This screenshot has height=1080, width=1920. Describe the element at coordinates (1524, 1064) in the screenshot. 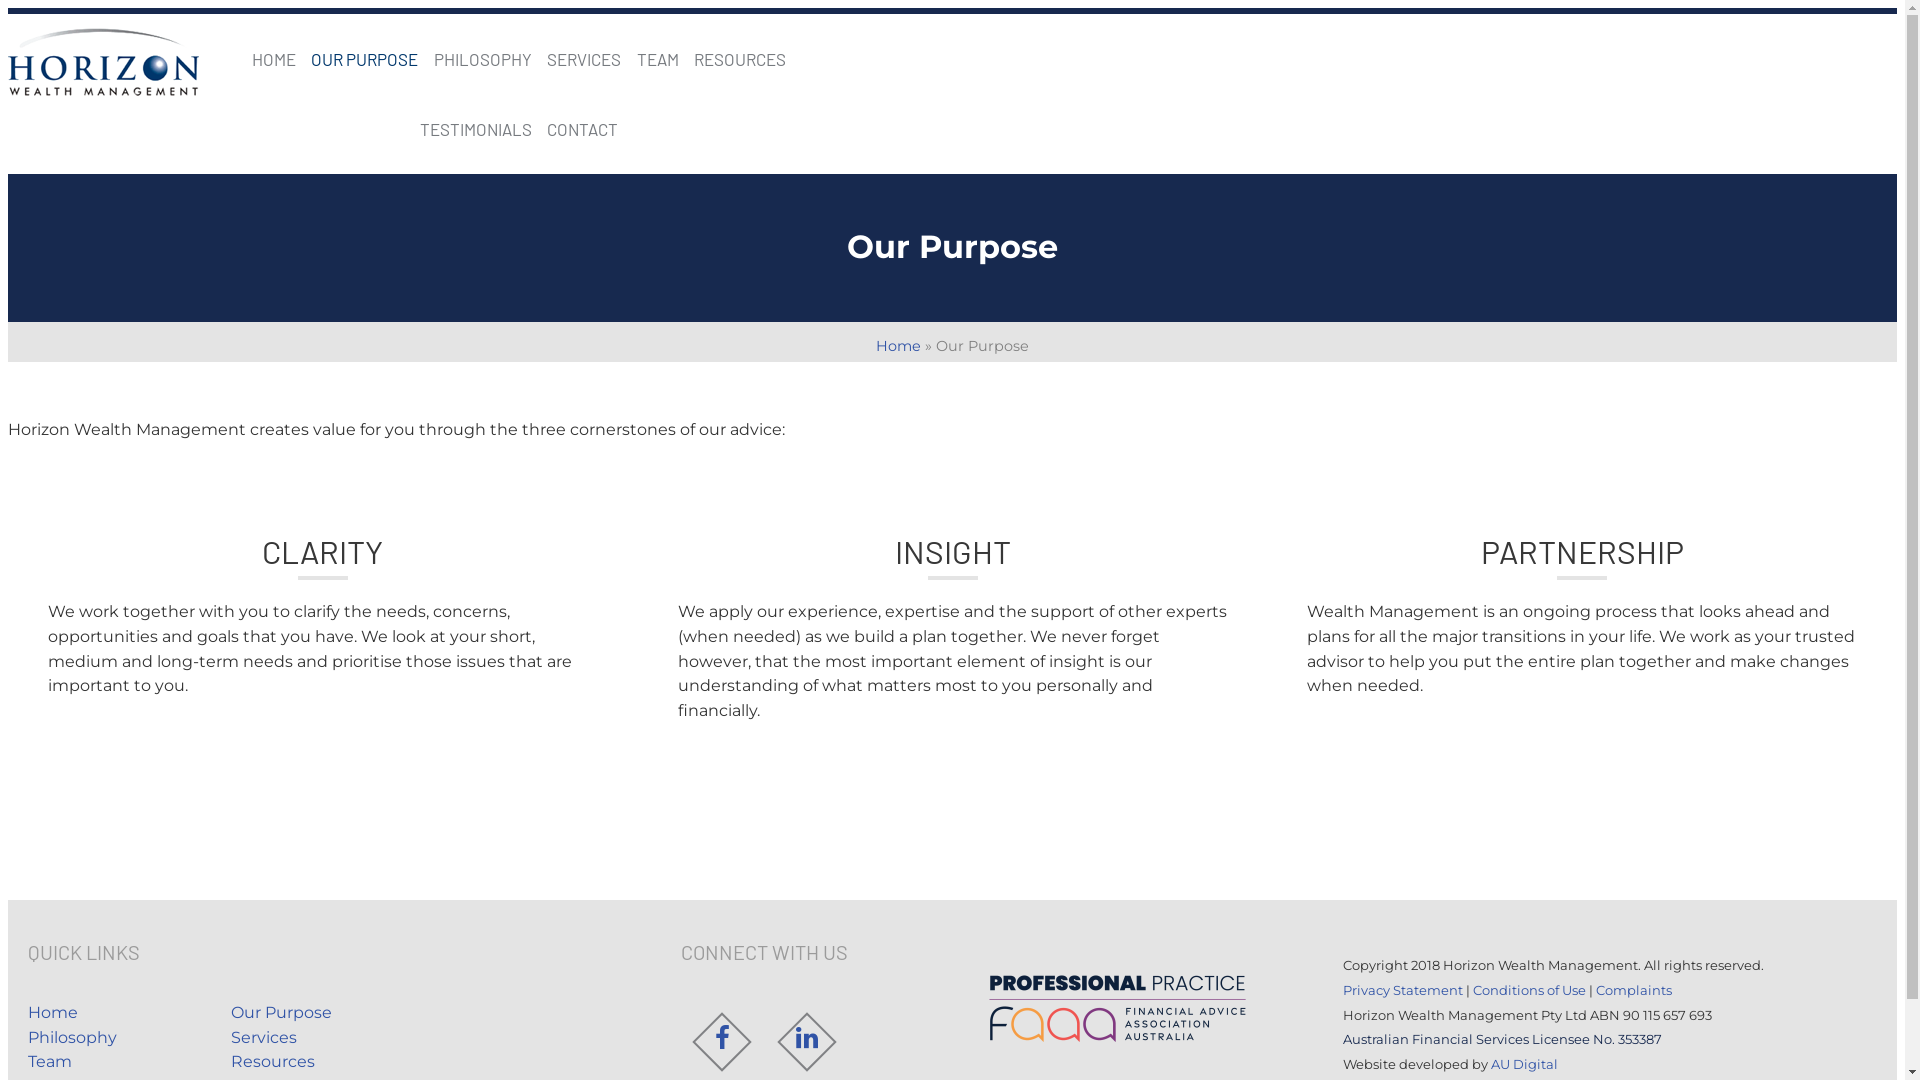

I see `AU Digital` at that location.